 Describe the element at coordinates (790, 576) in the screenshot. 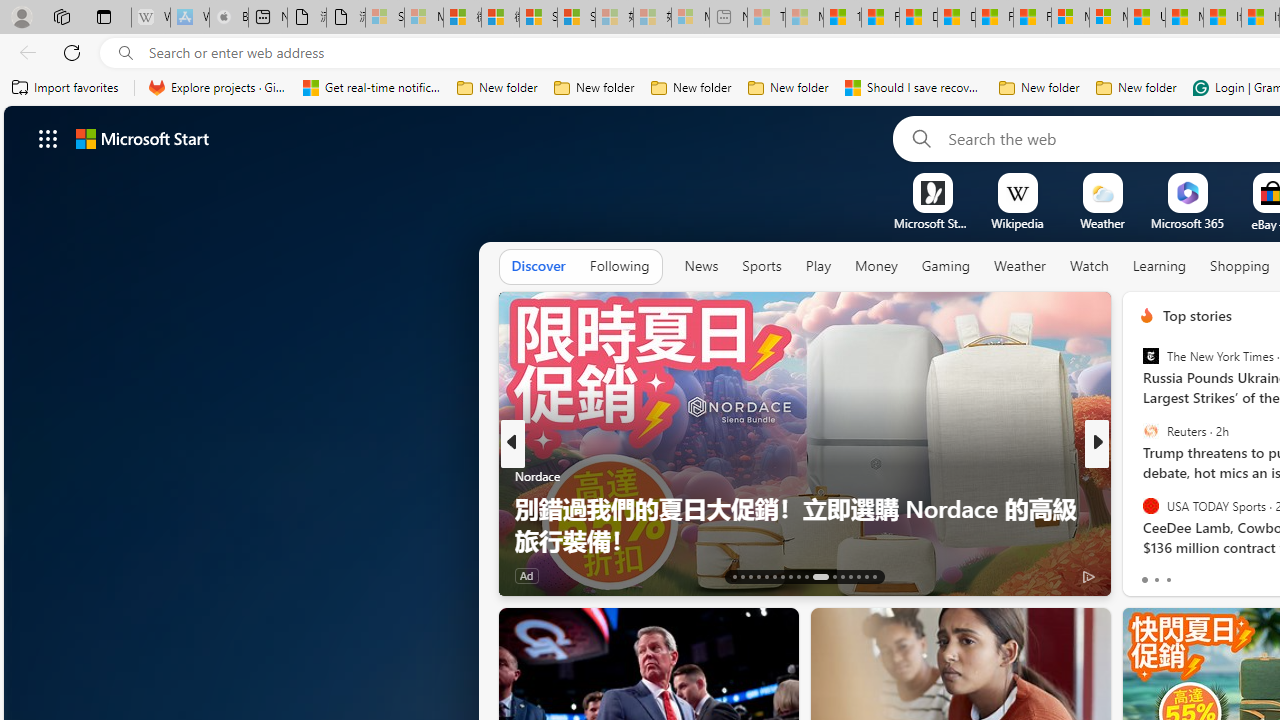

I see `AutomationID: tab-20` at that location.